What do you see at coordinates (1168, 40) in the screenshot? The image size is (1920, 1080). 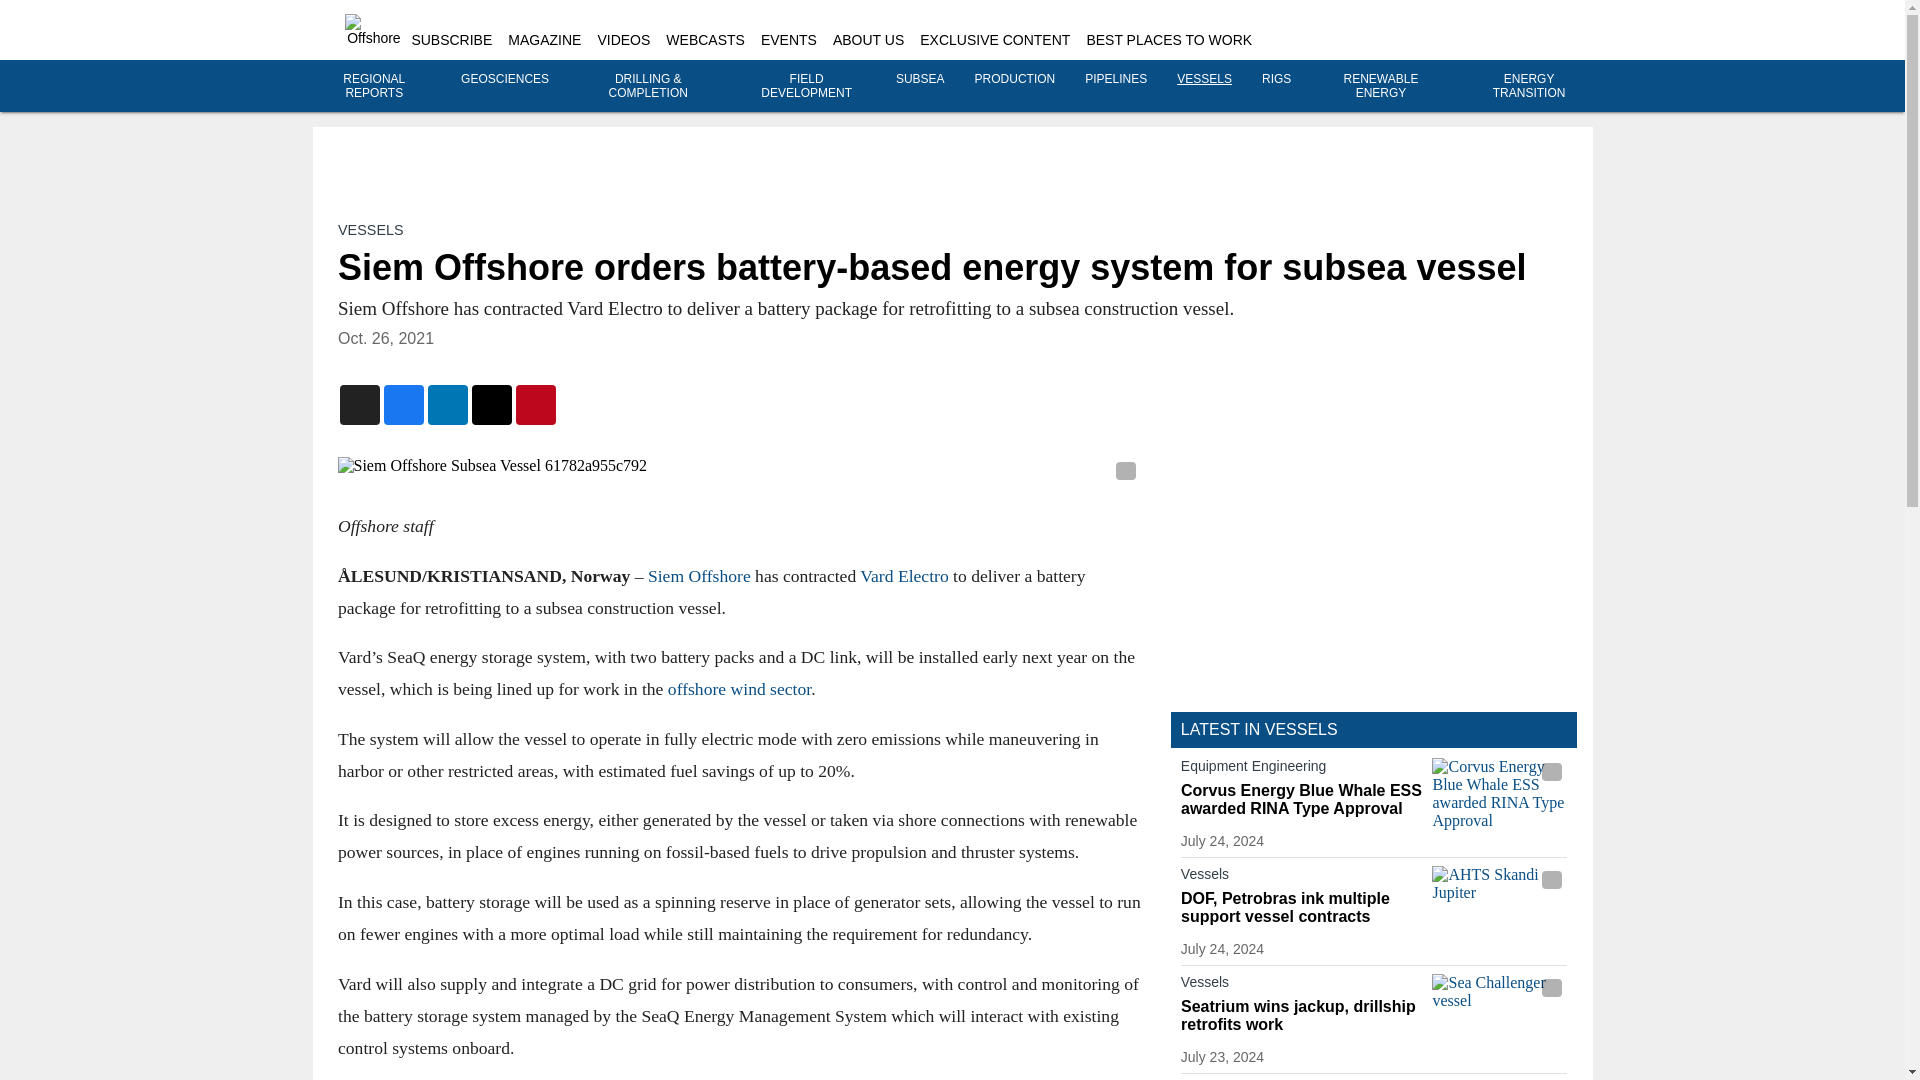 I see `BEST PLACES TO WORK` at bounding box center [1168, 40].